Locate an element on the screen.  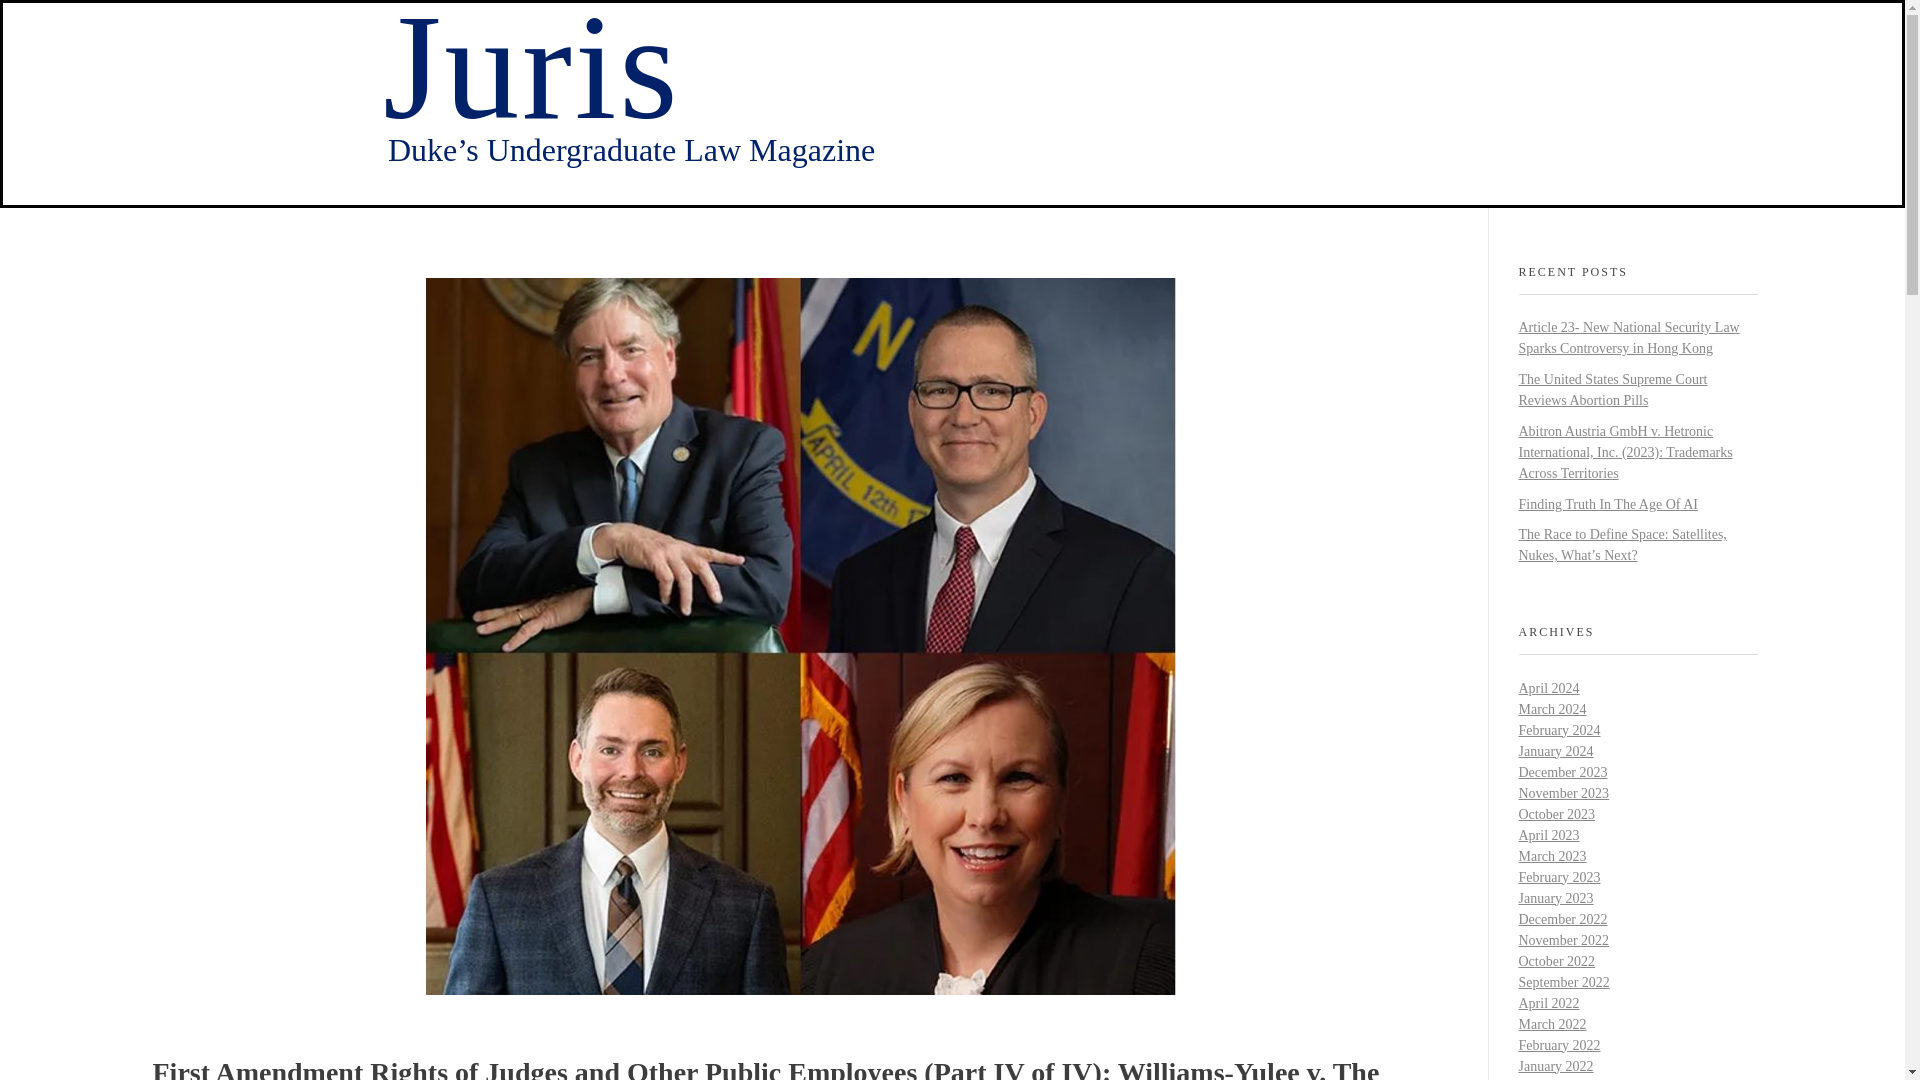
March 2024 is located at coordinates (1552, 710).